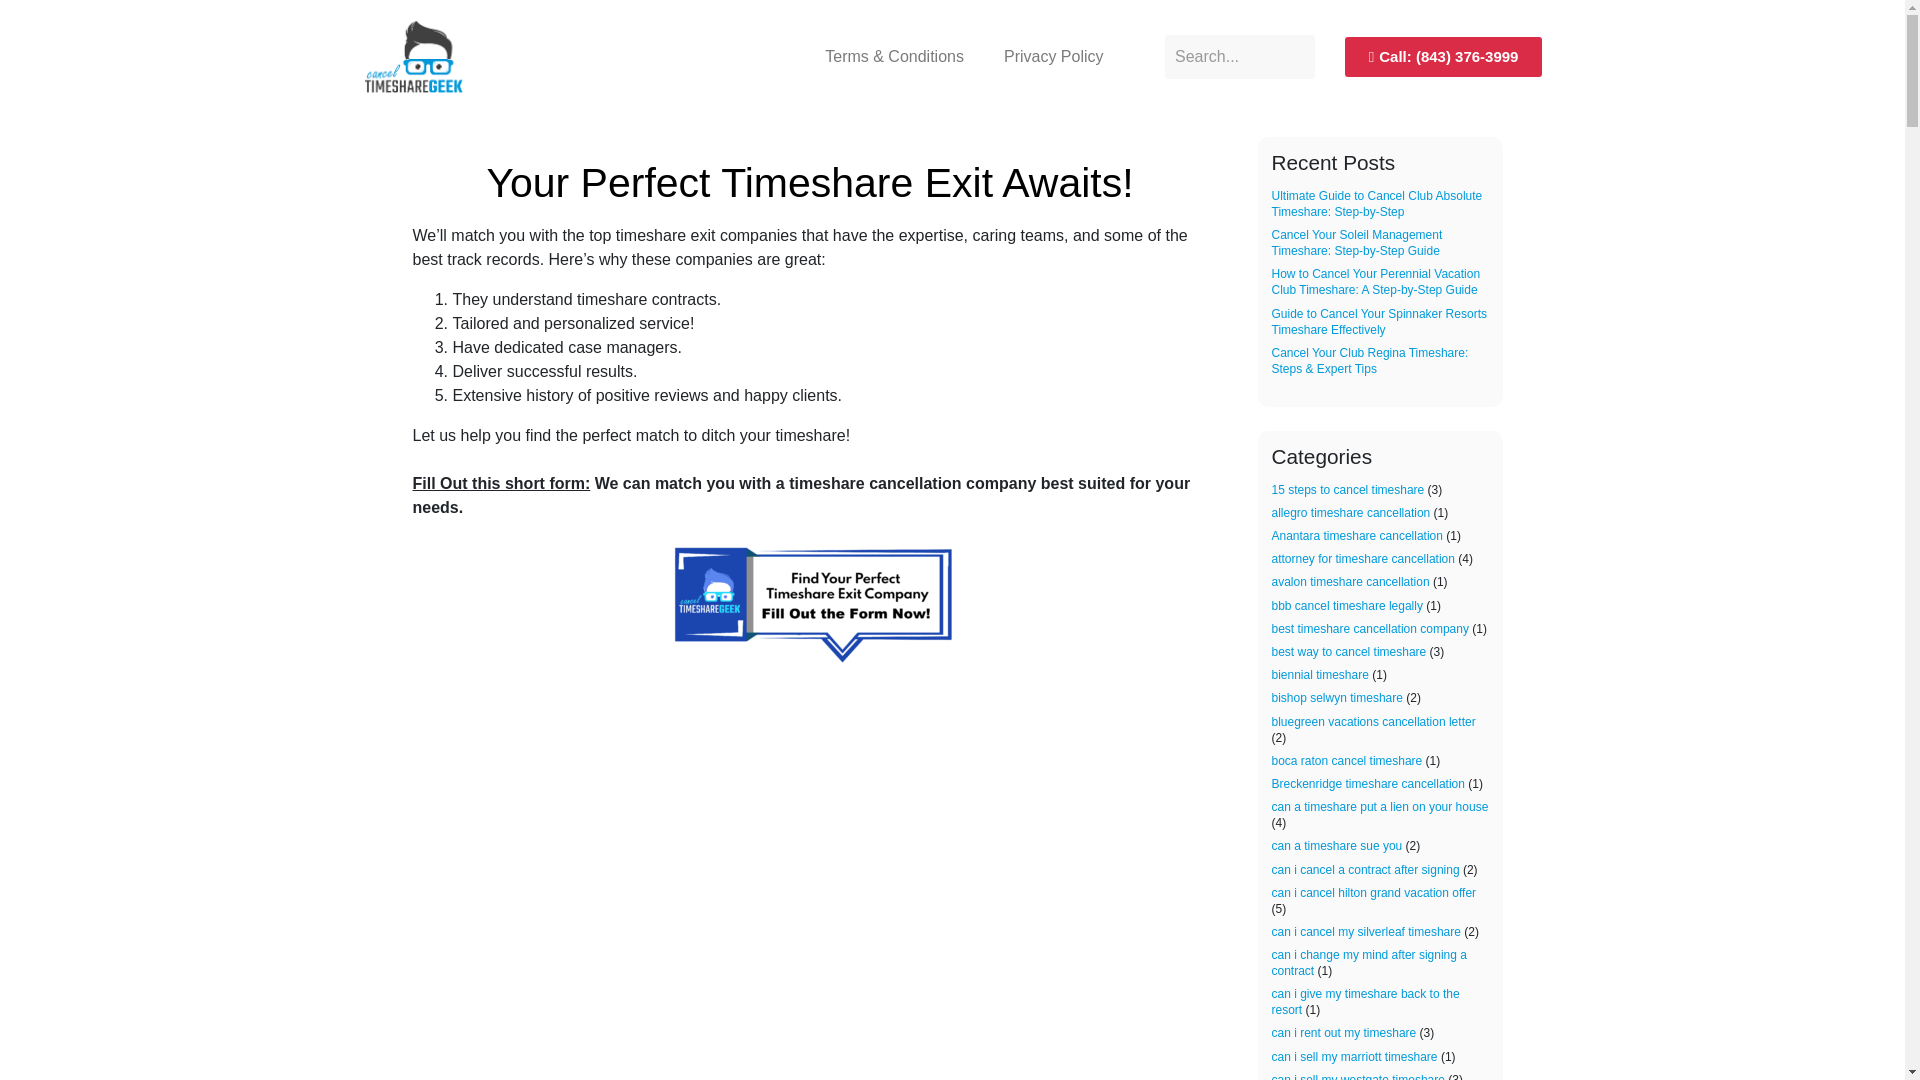  I want to click on can a timeshare put a lien on your house, so click(1380, 807).